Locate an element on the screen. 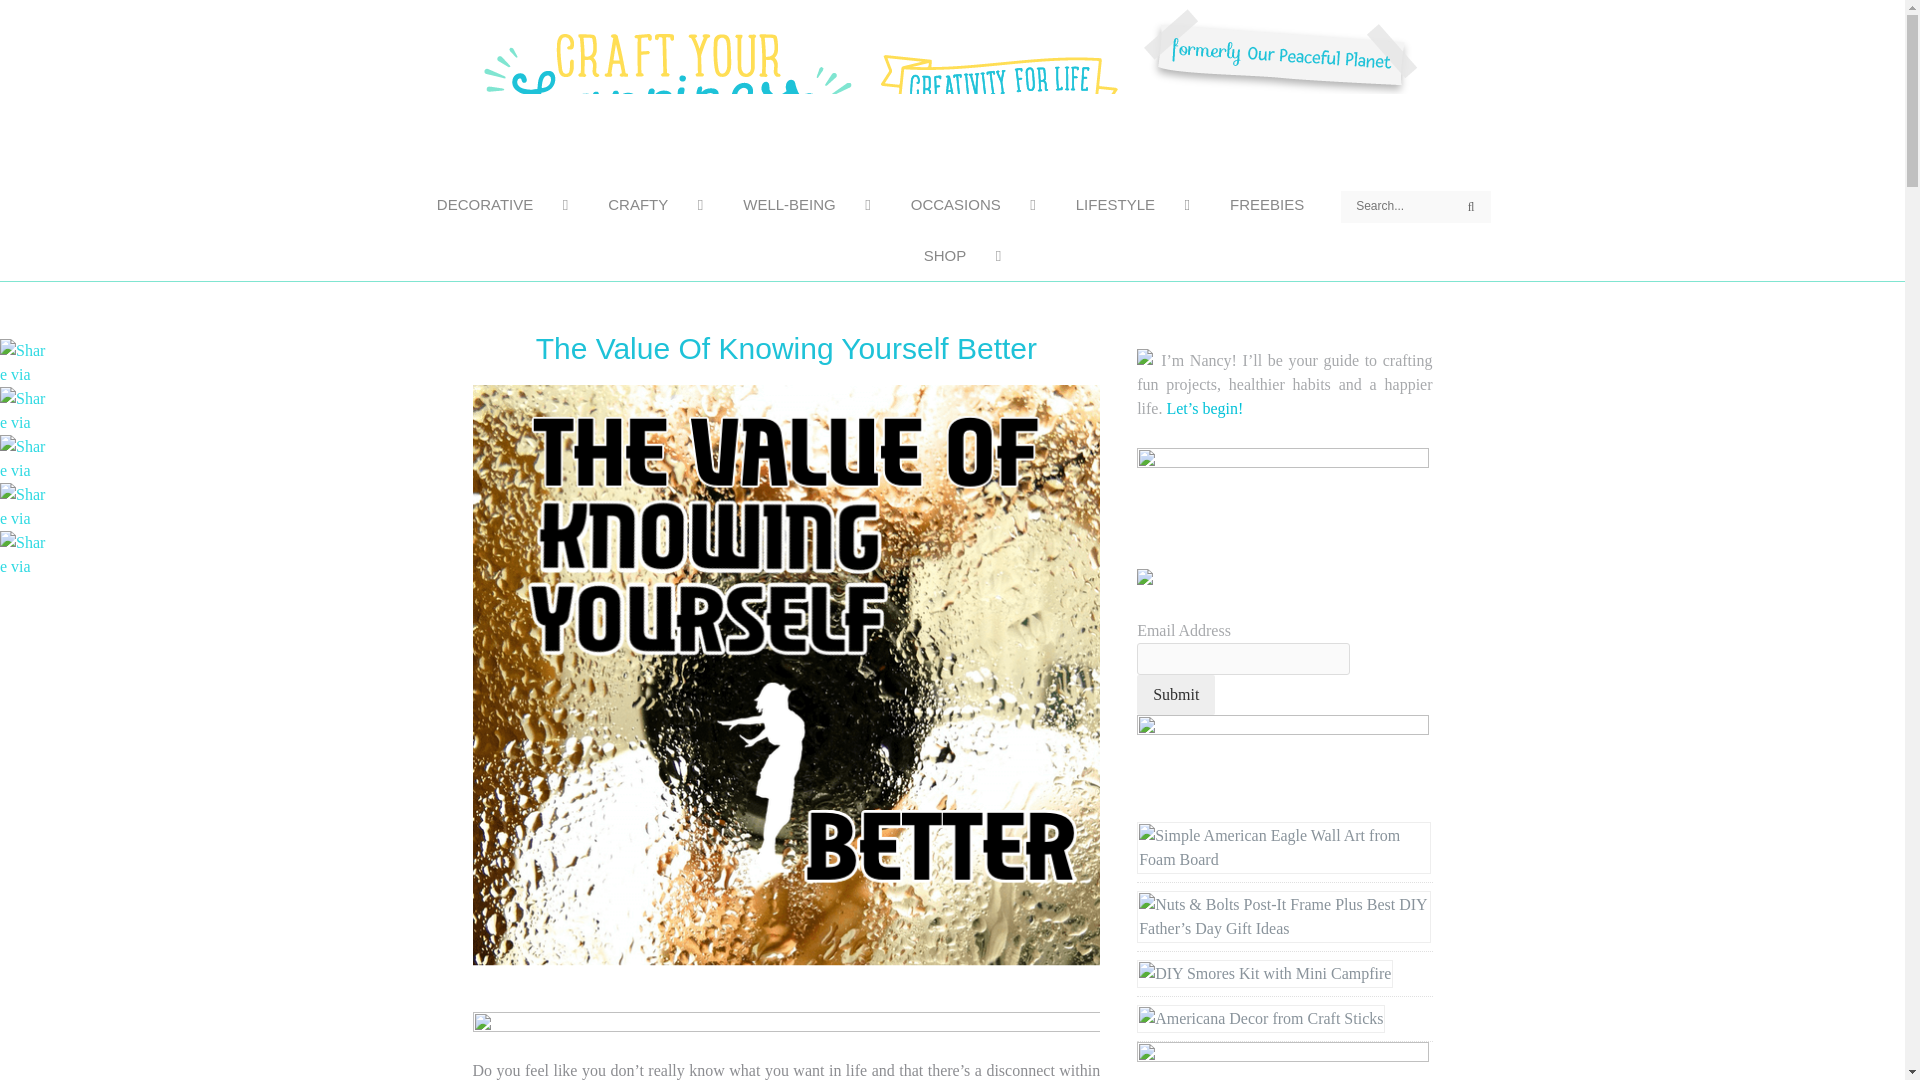  Share via Email is located at coordinates (24, 553).